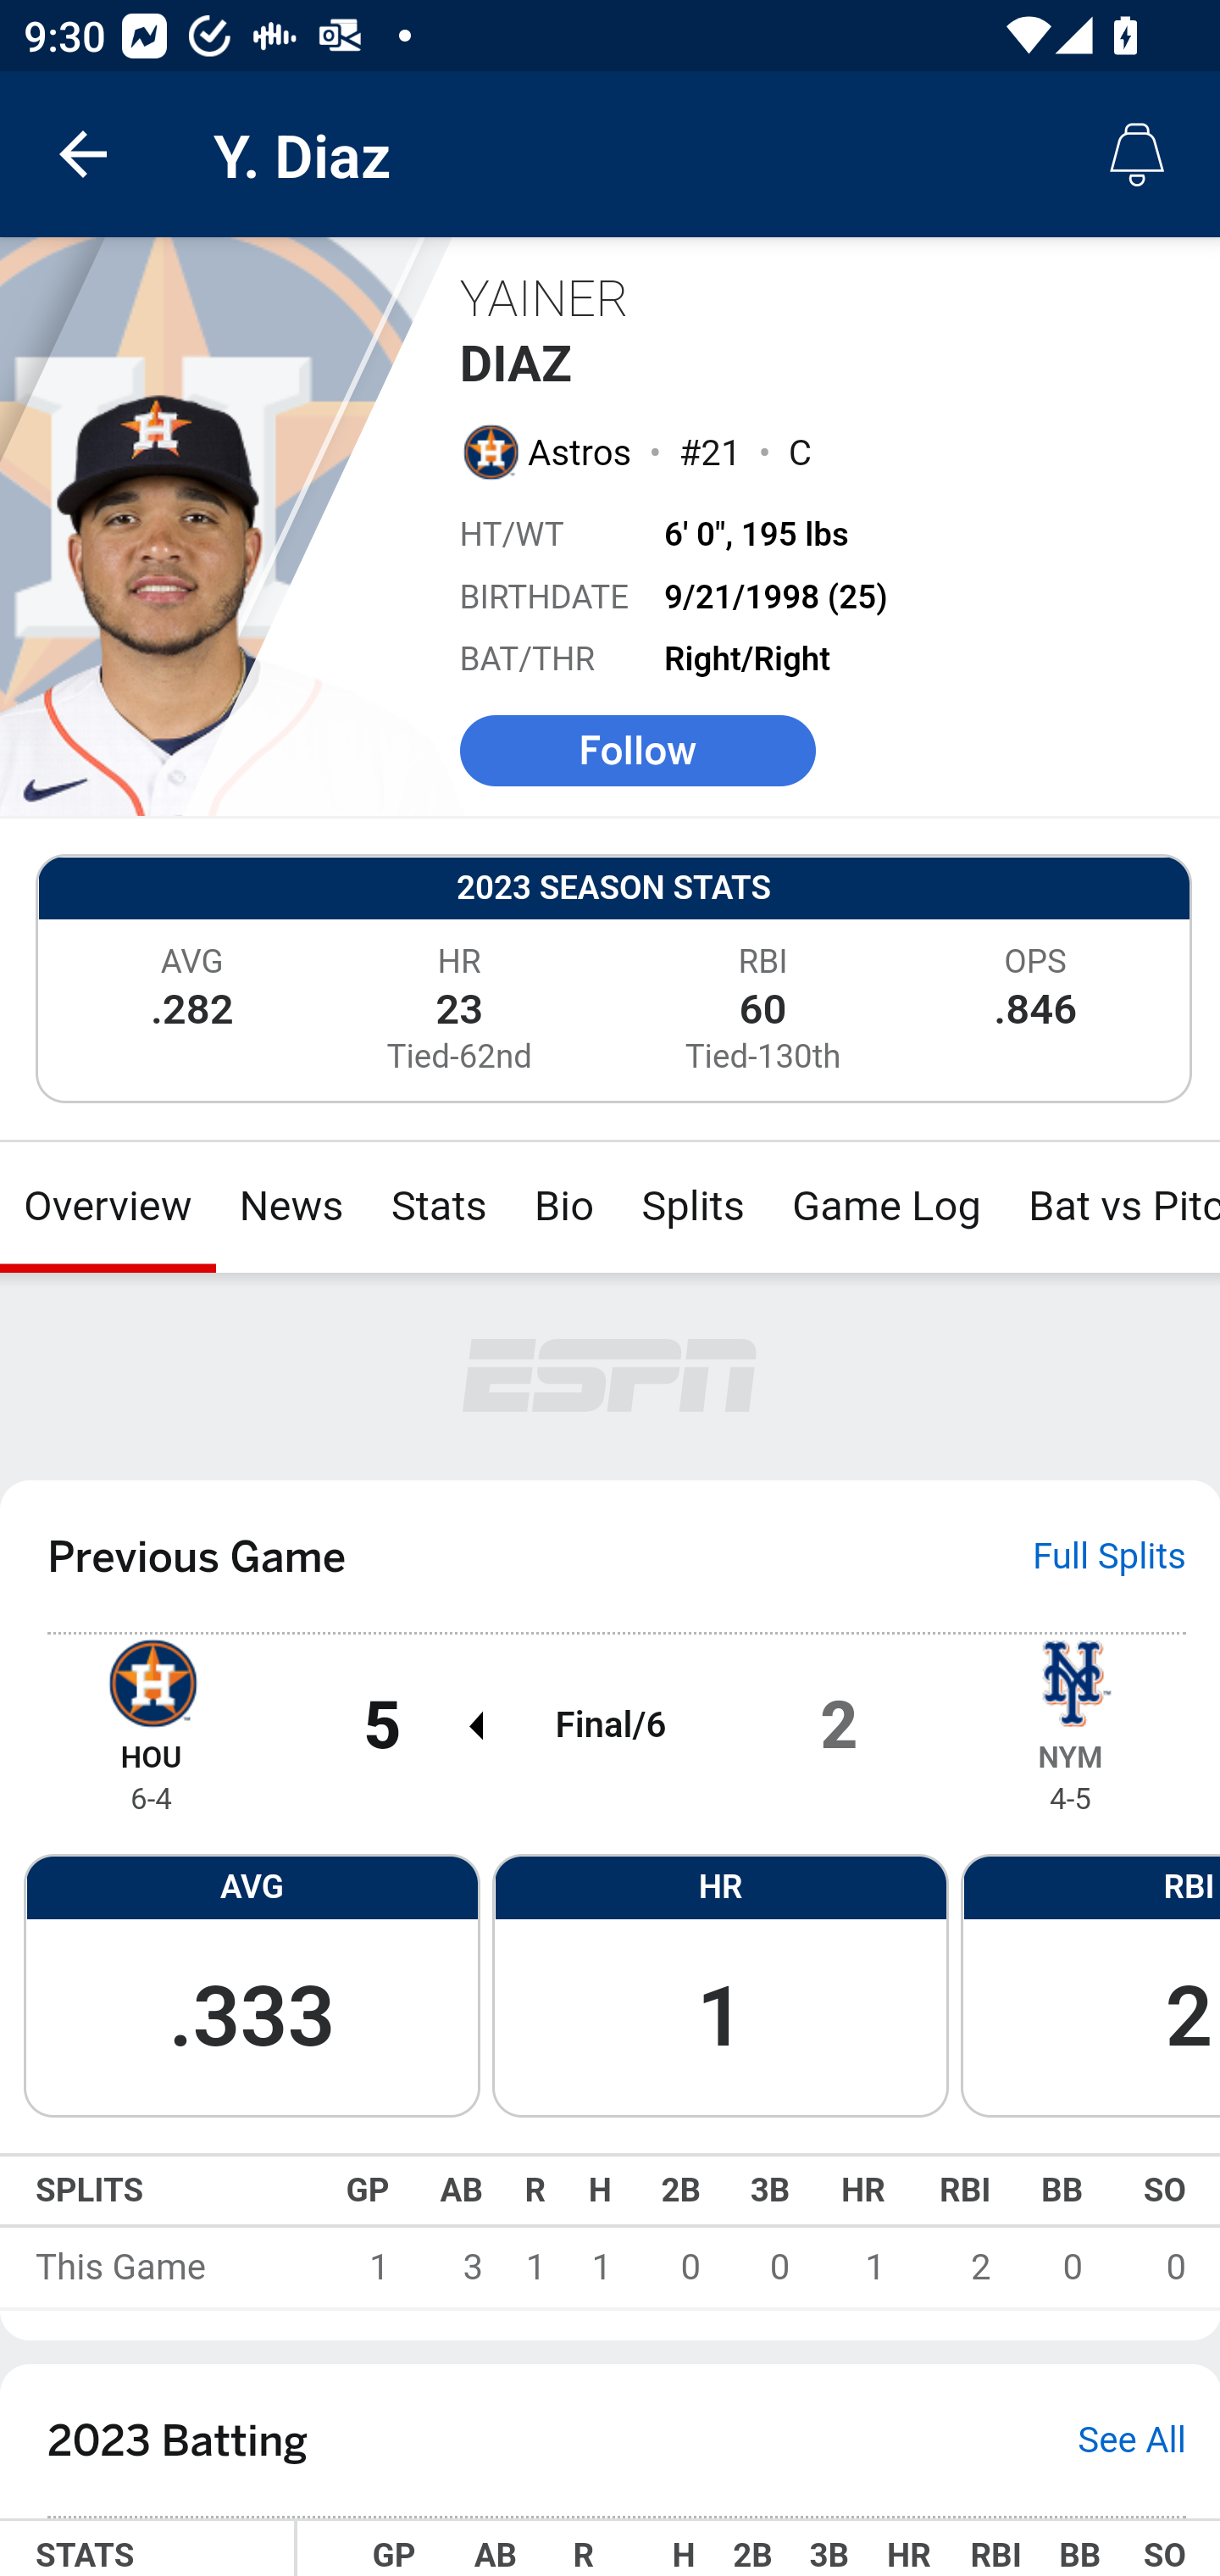 The image size is (1220, 2576). Describe the element at coordinates (1112, 1207) in the screenshot. I see `Bat vs Pitch` at that location.